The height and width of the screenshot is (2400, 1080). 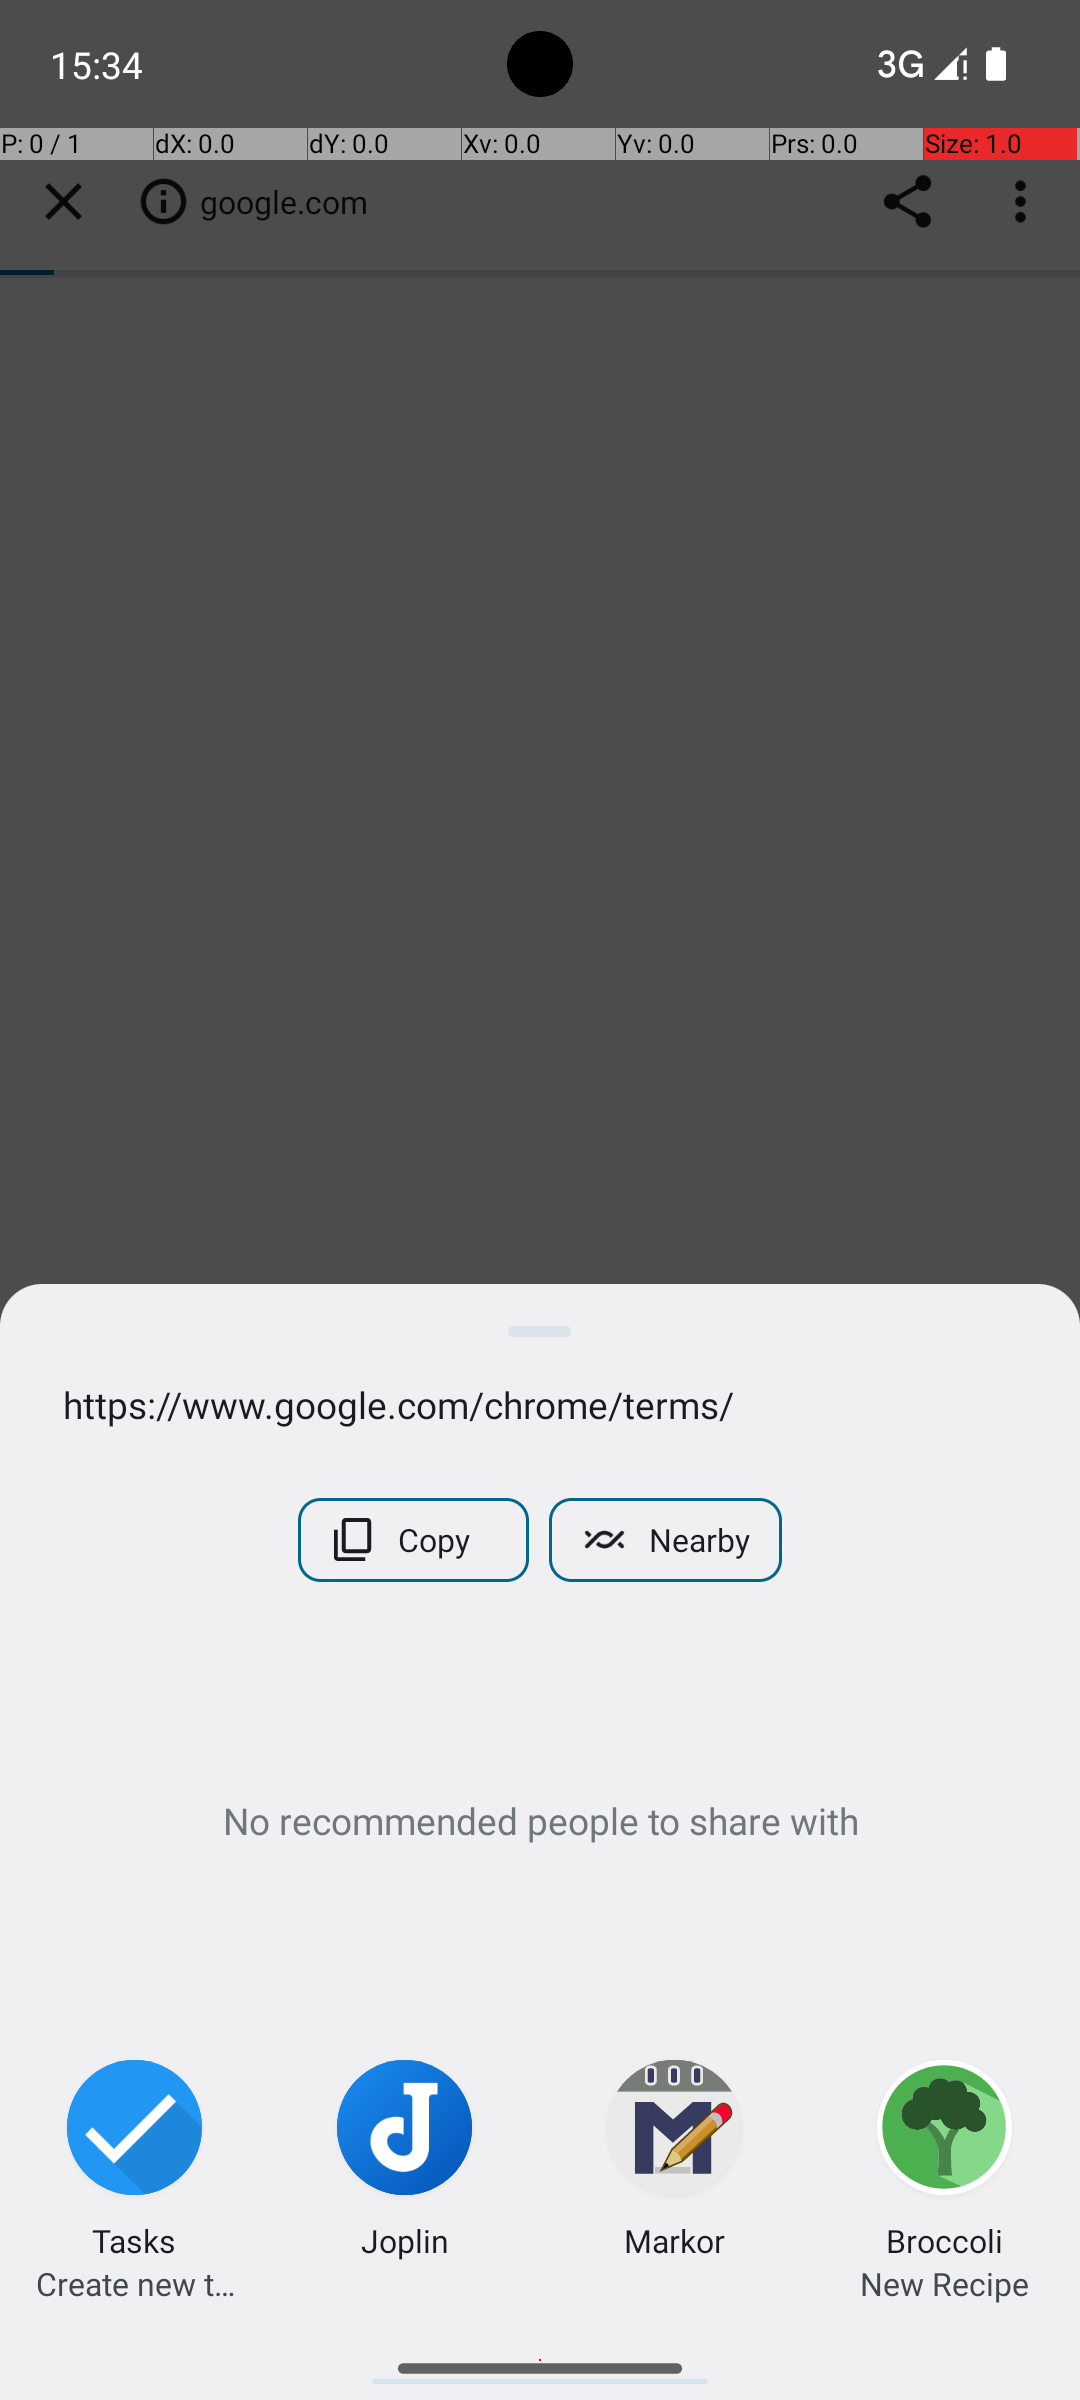 I want to click on Create new task, so click(x=135, y=2284).